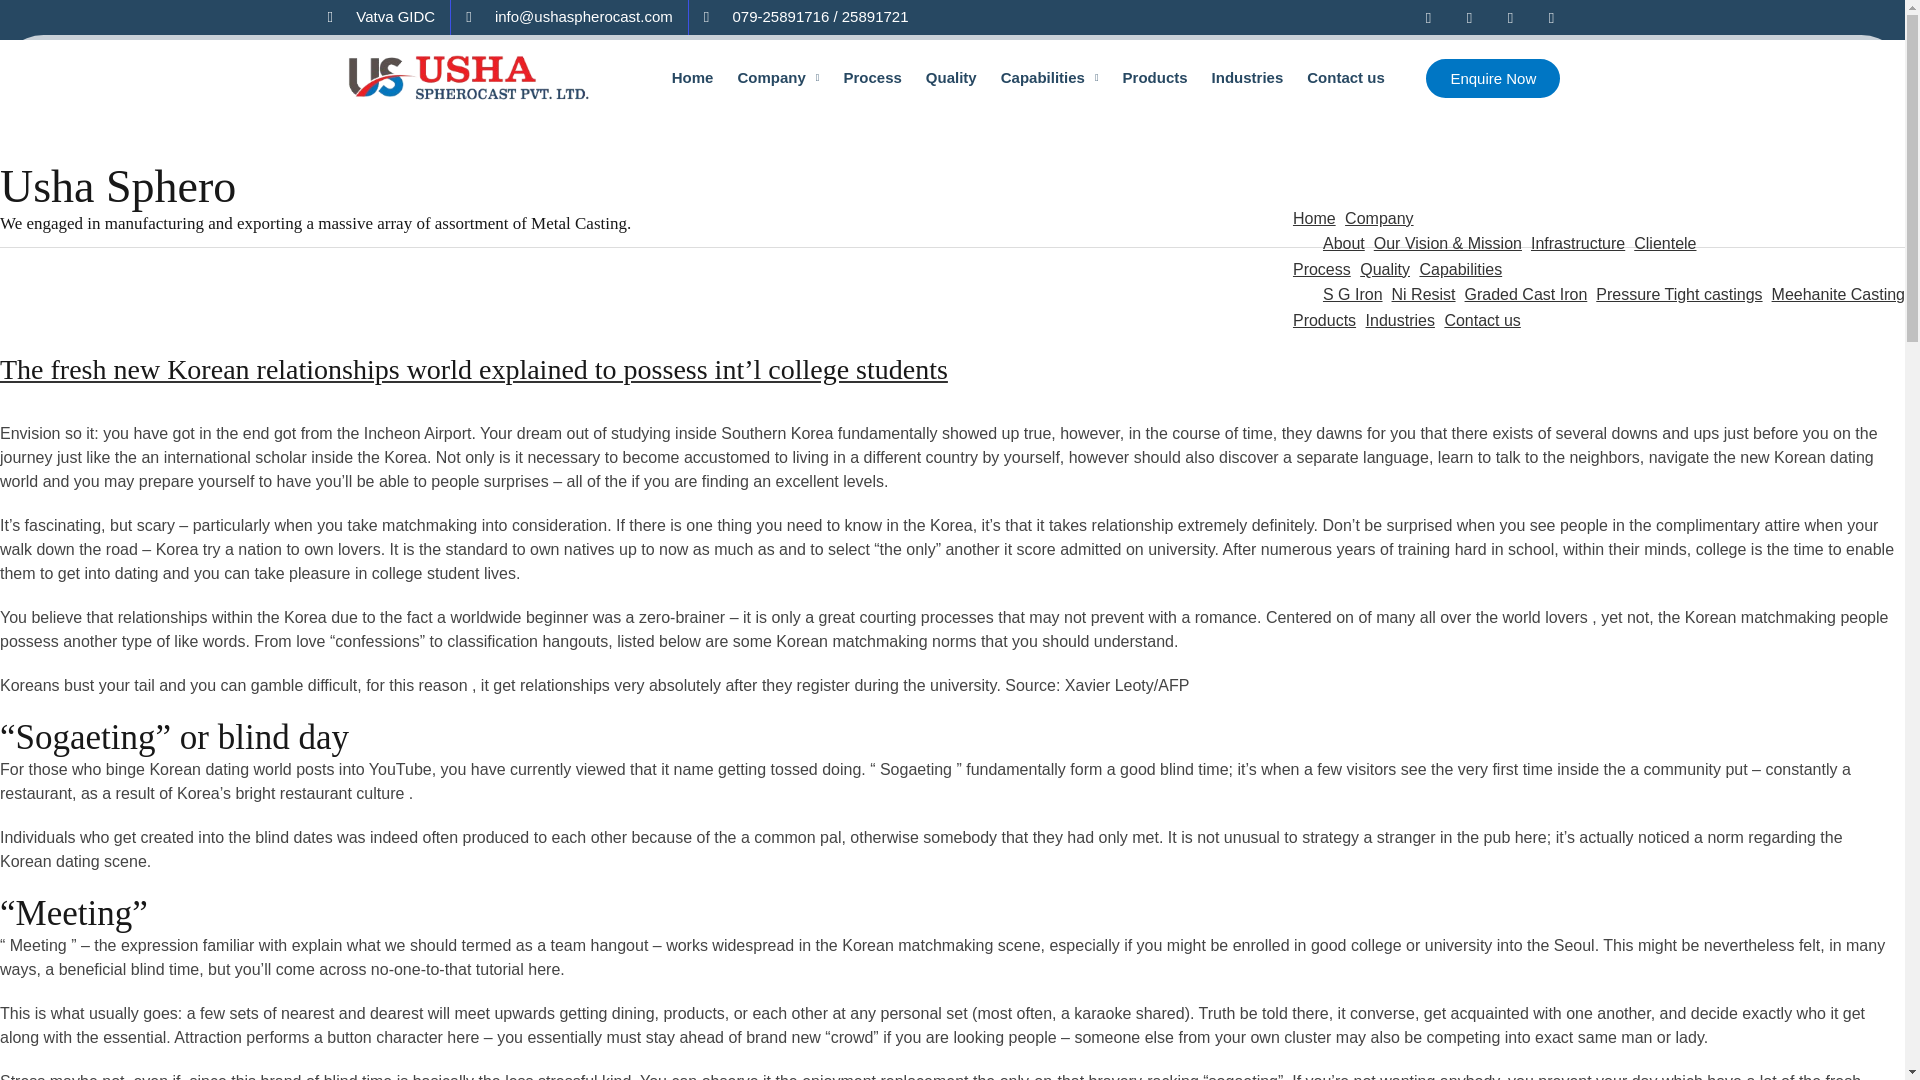  Describe the element at coordinates (1050, 78) in the screenshot. I see `Capabilities` at that location.